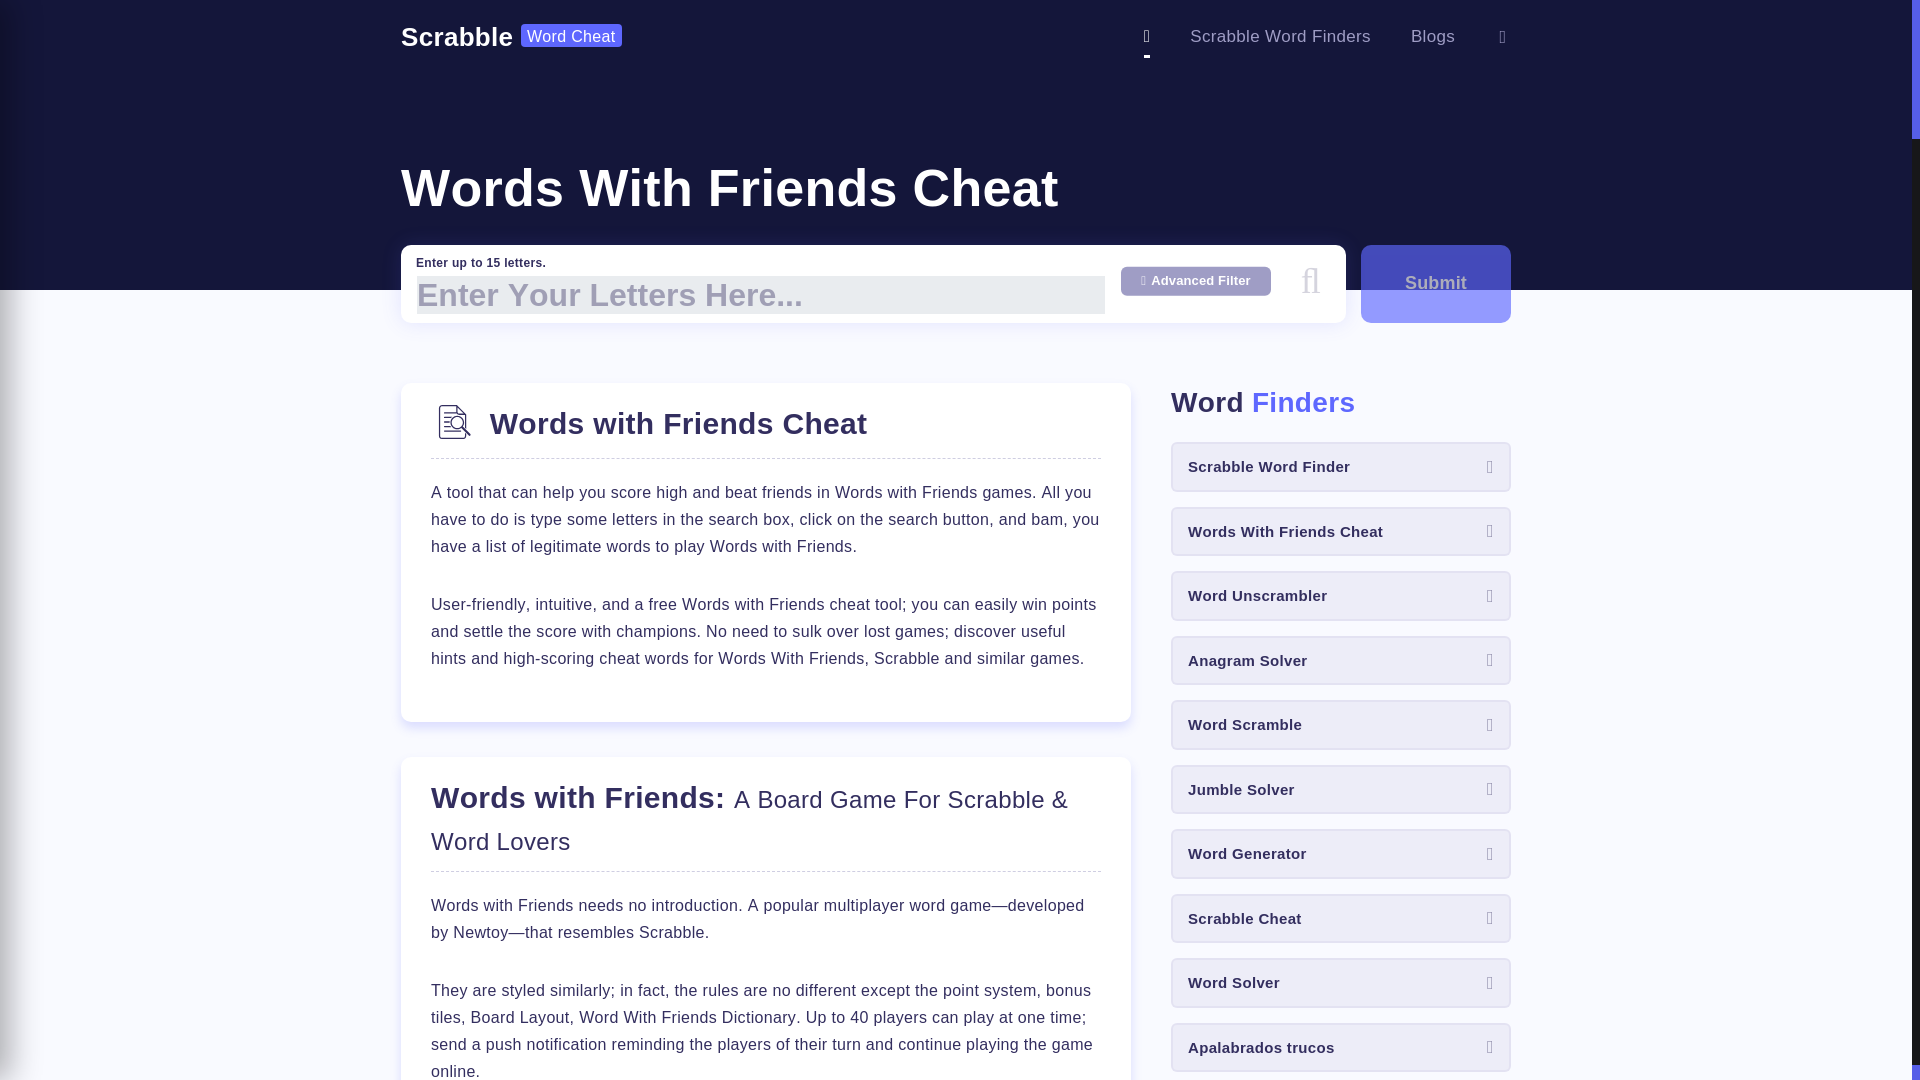 This screenshot has height=1080, width=1920. What do you see at coordinates (1341, 724) in the screenshot?
I see `Word Scramble` at bounding box center [1341, 724].